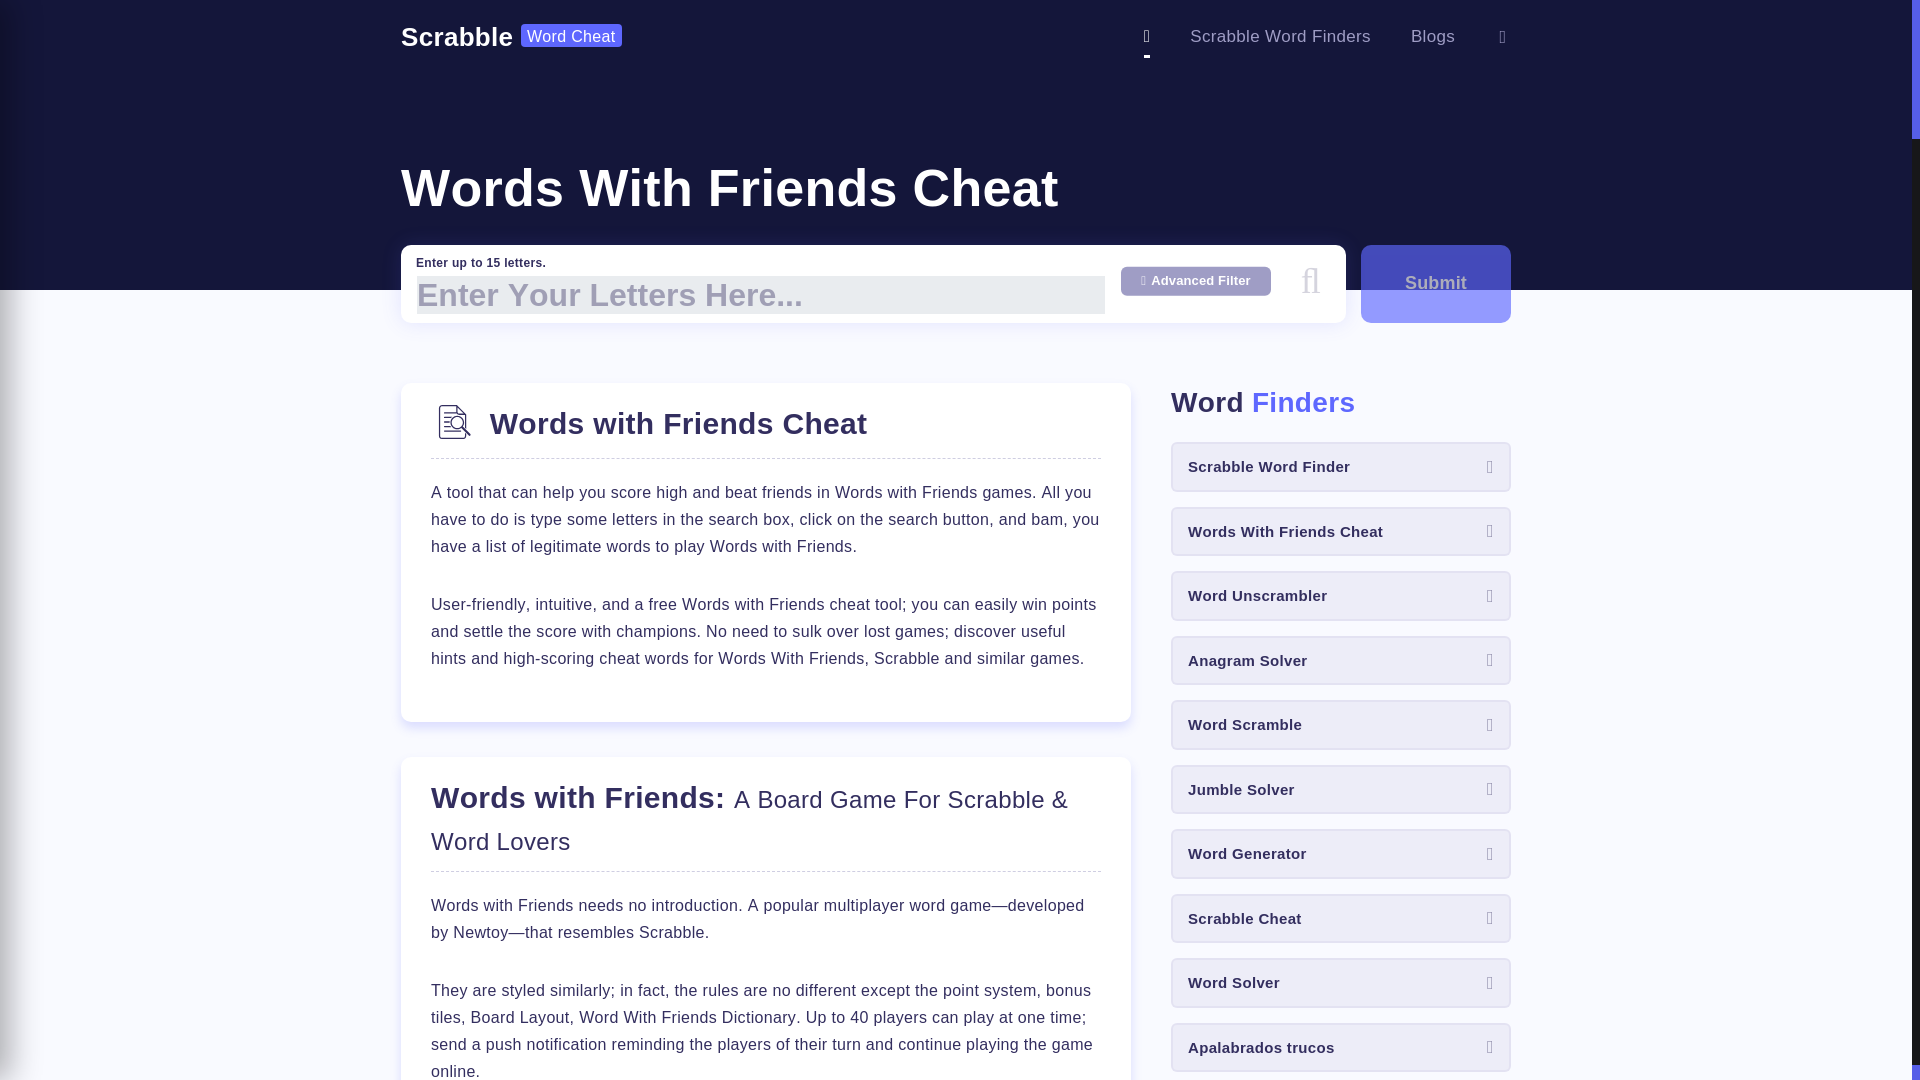 This screenshot has height=1080, width=1920. What do you see at coordinates (1341, 724) in the screenshot?
I see `Word Scramble` at bounding box center [1341, 724].